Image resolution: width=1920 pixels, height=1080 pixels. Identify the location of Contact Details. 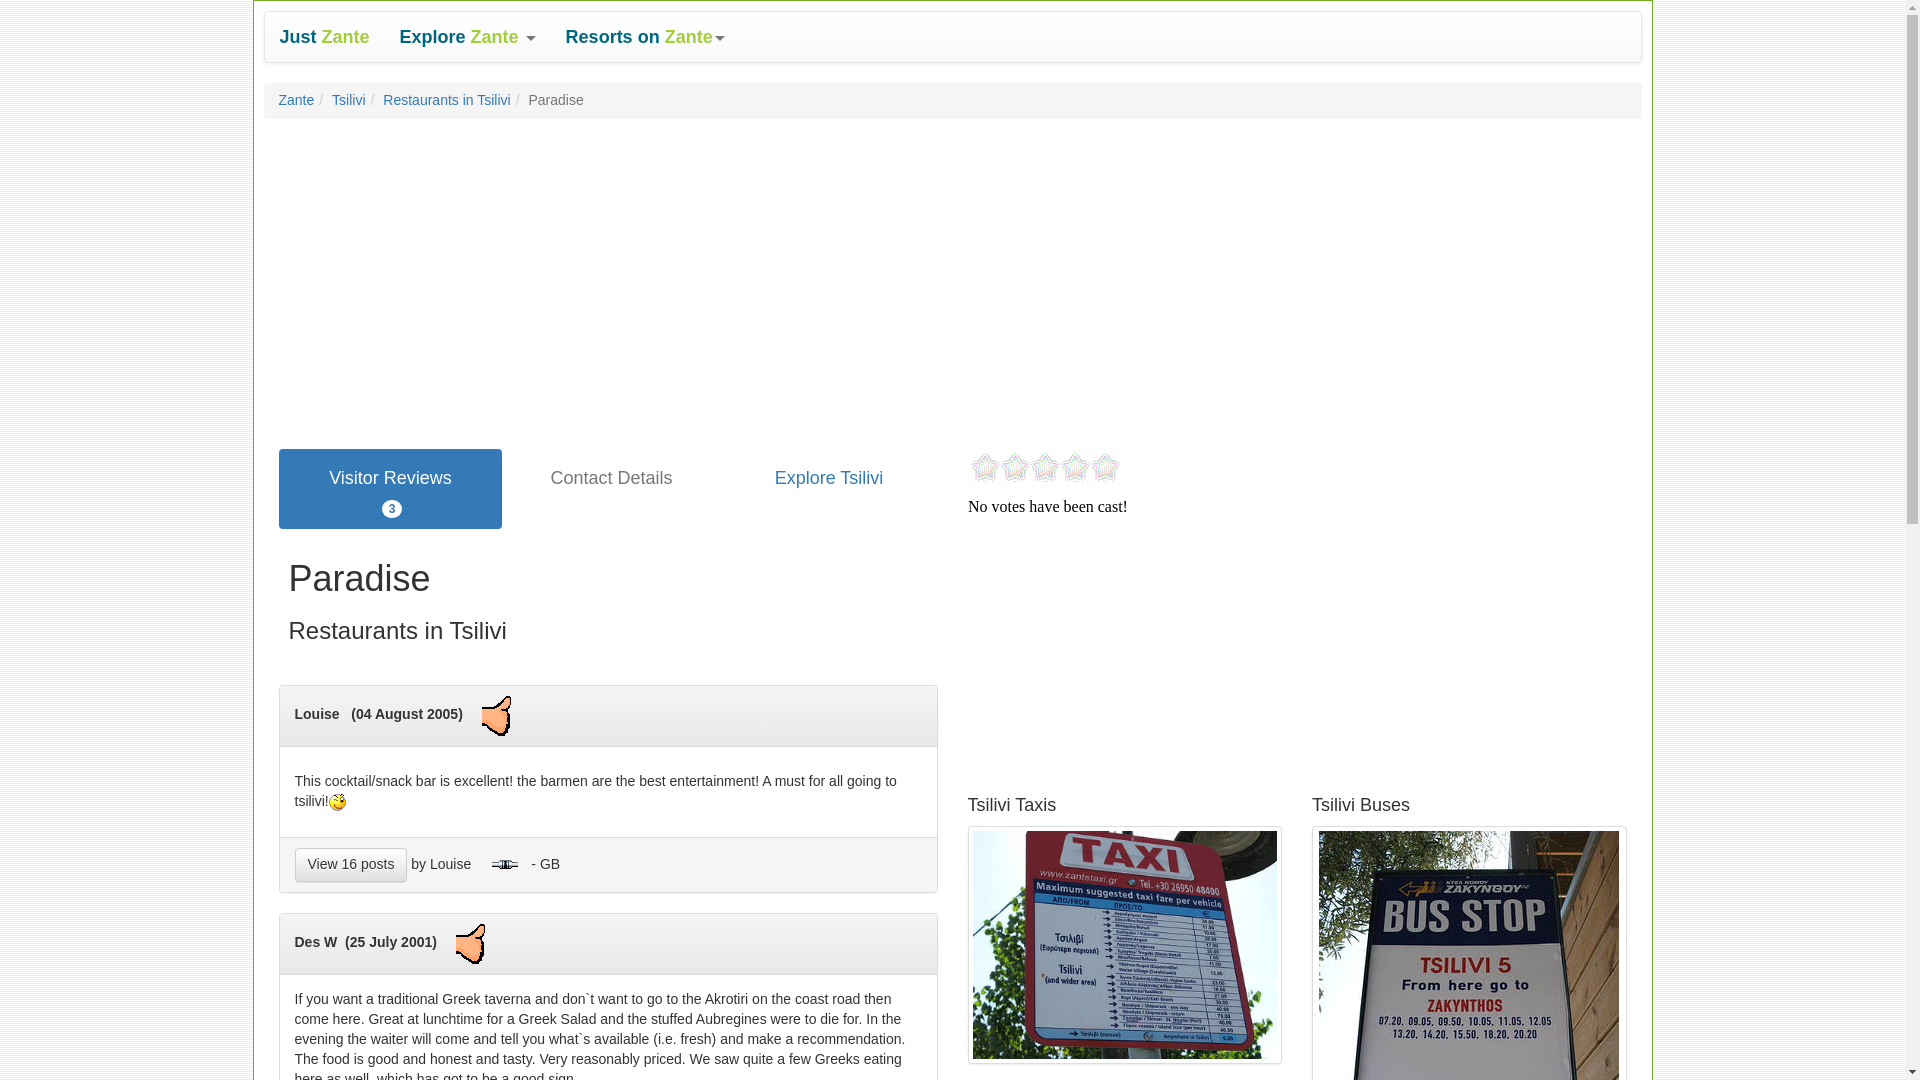
(610, 478).